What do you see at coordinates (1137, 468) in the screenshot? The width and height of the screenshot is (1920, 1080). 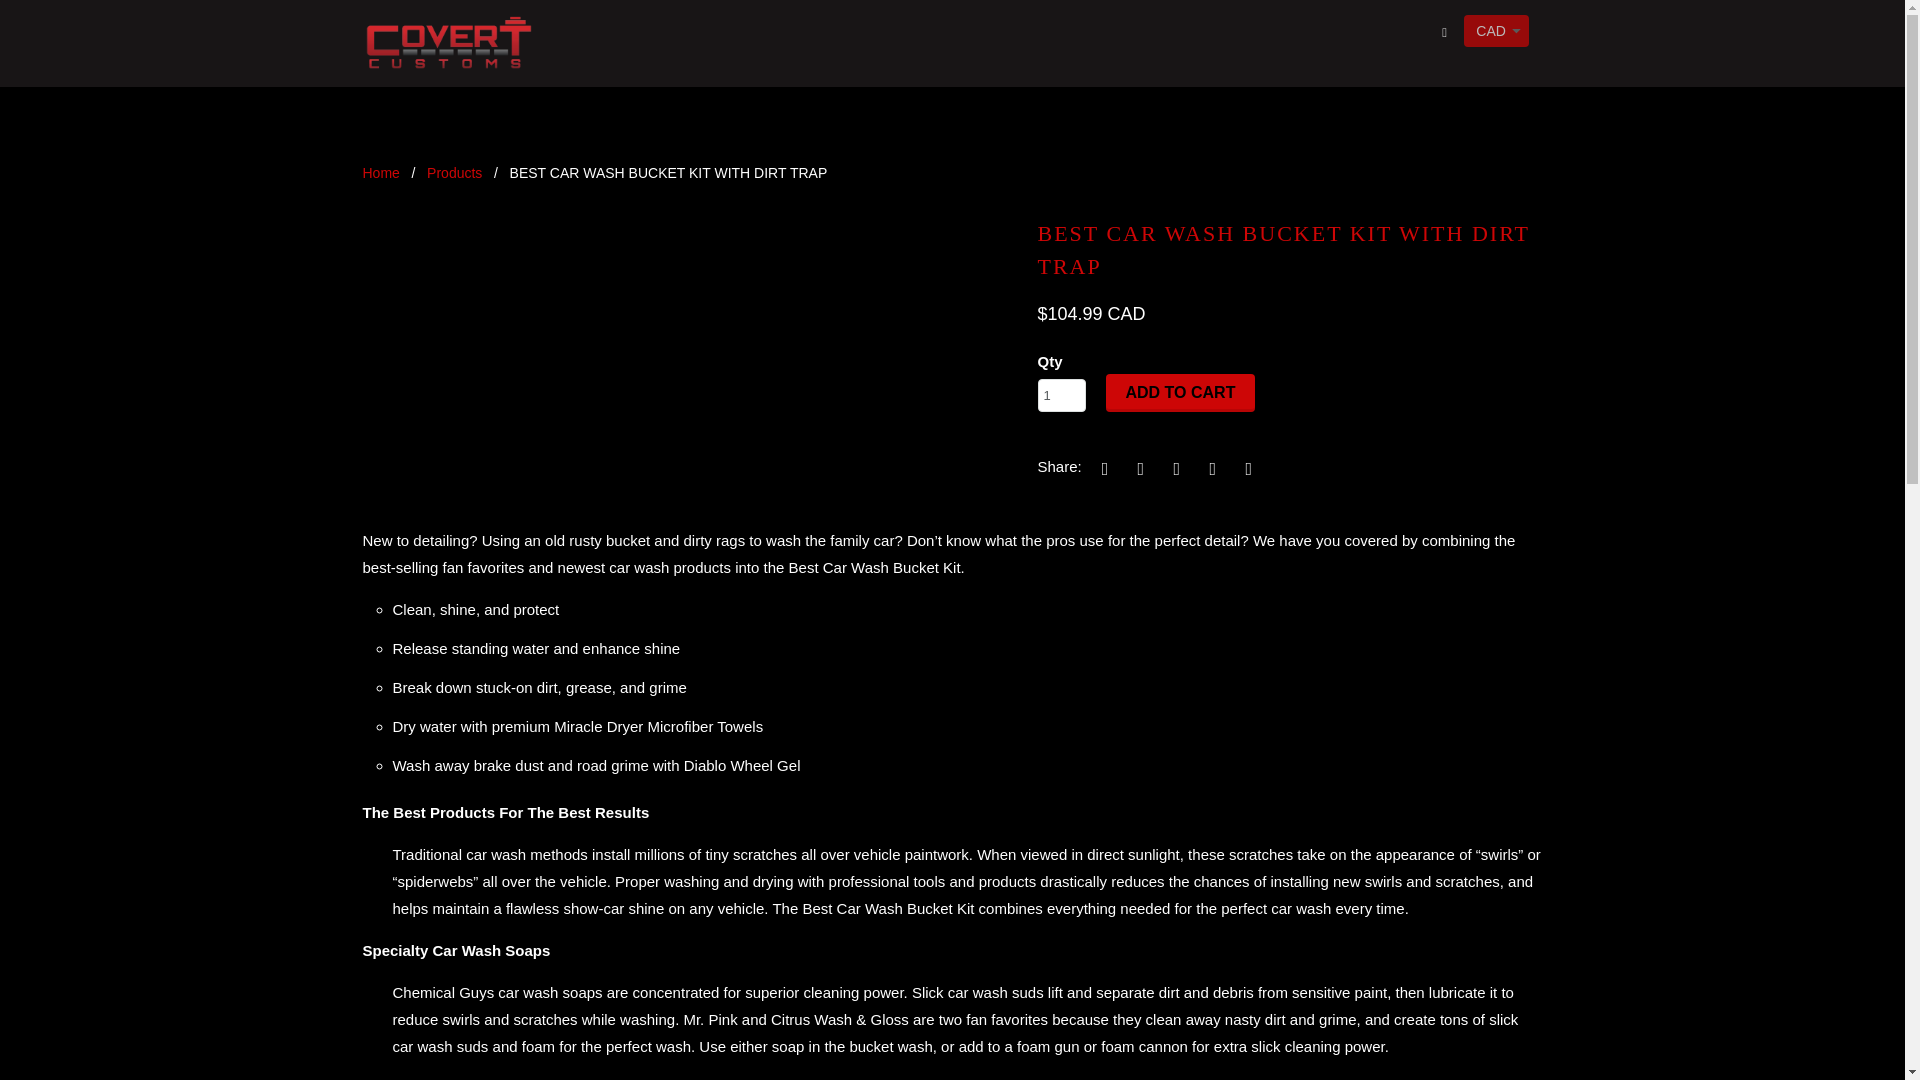 I see `Share this on Facebook` at bounding box center [1137, 468].